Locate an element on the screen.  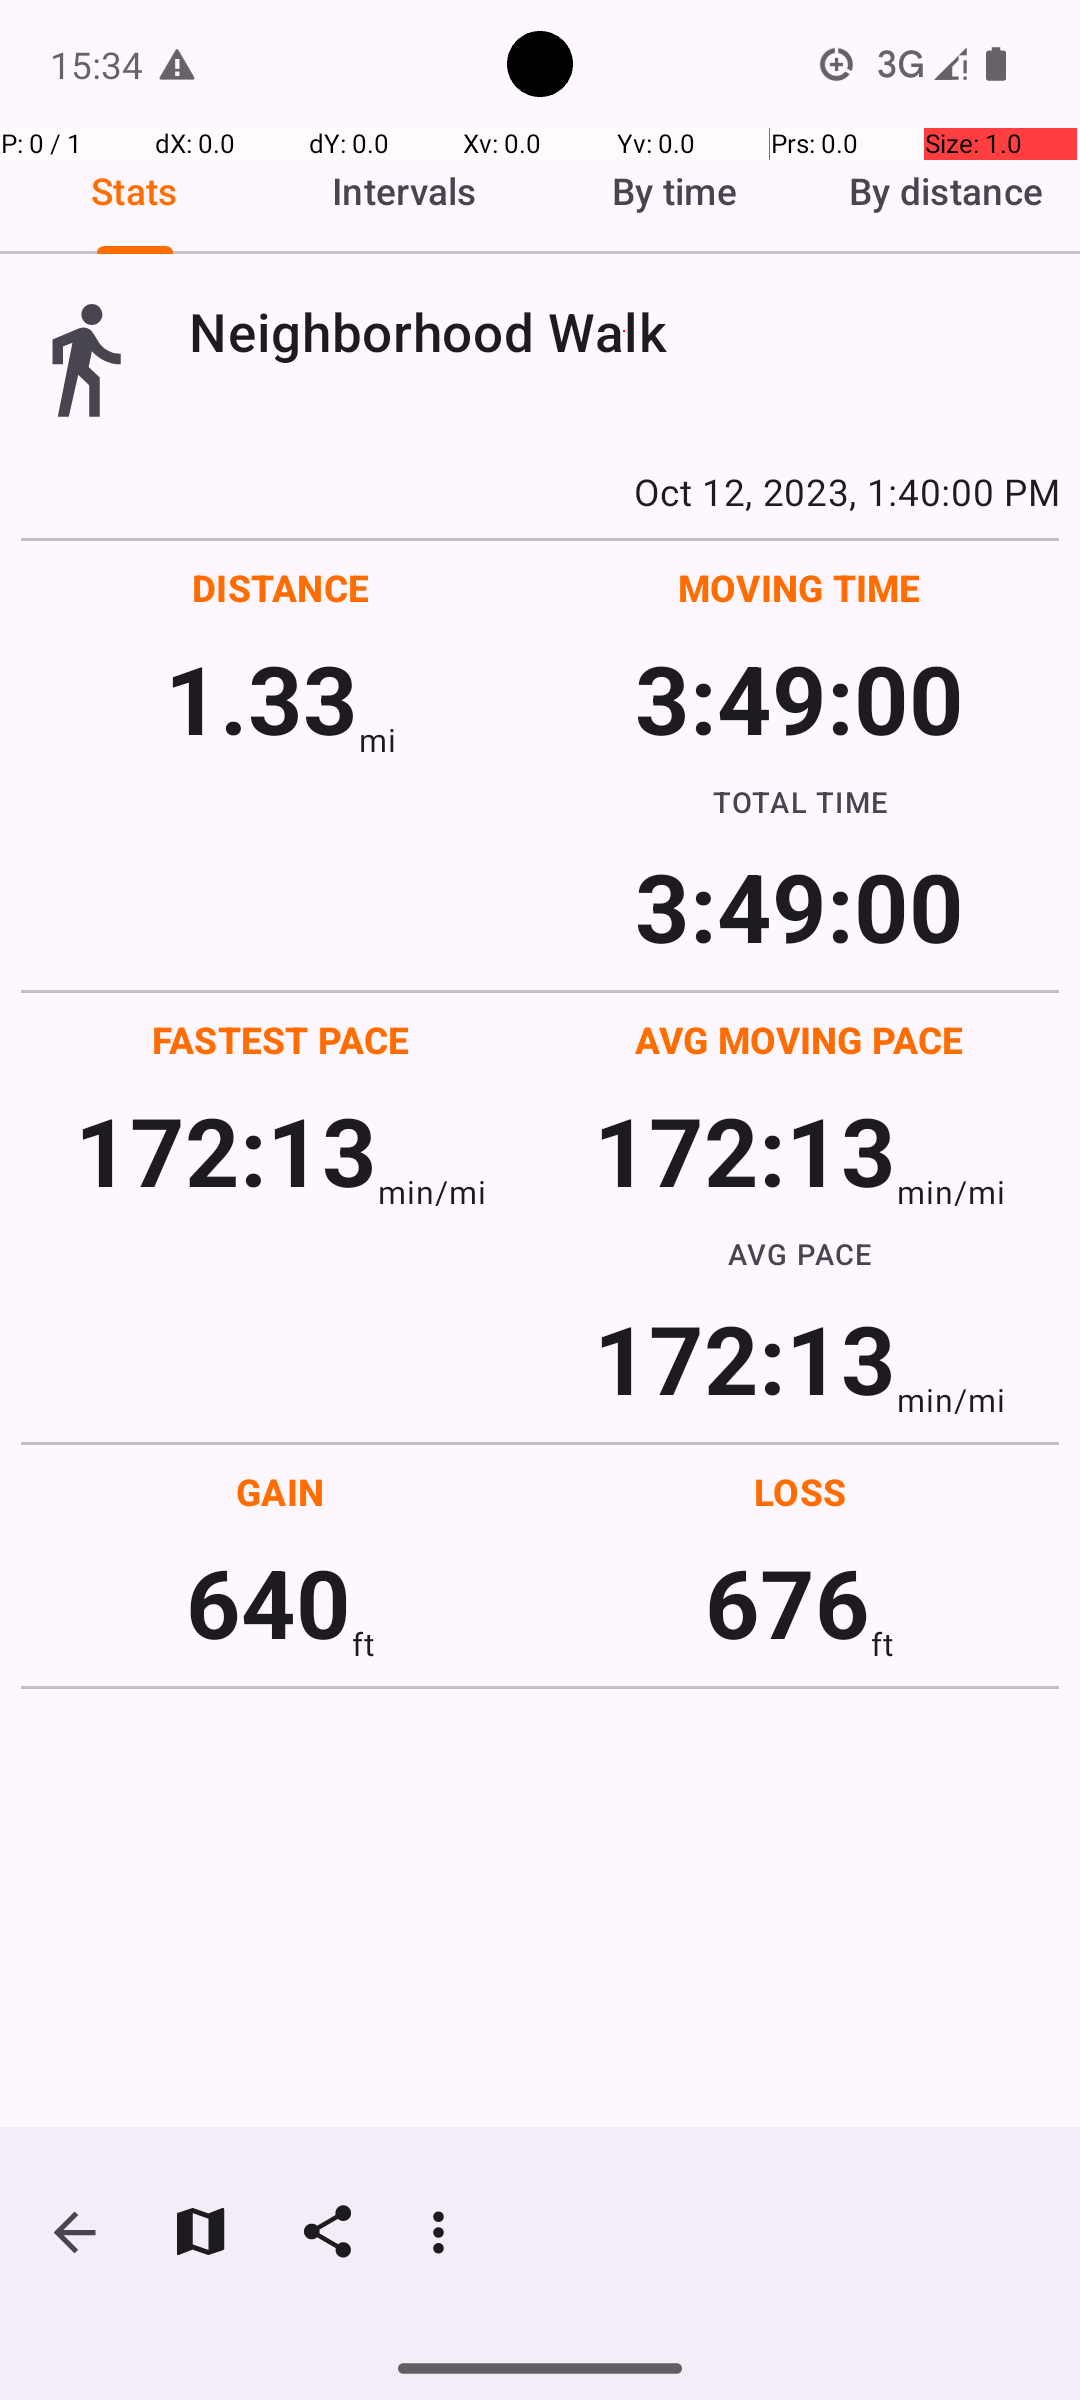
1.33 is located at coordinates (262, 698).